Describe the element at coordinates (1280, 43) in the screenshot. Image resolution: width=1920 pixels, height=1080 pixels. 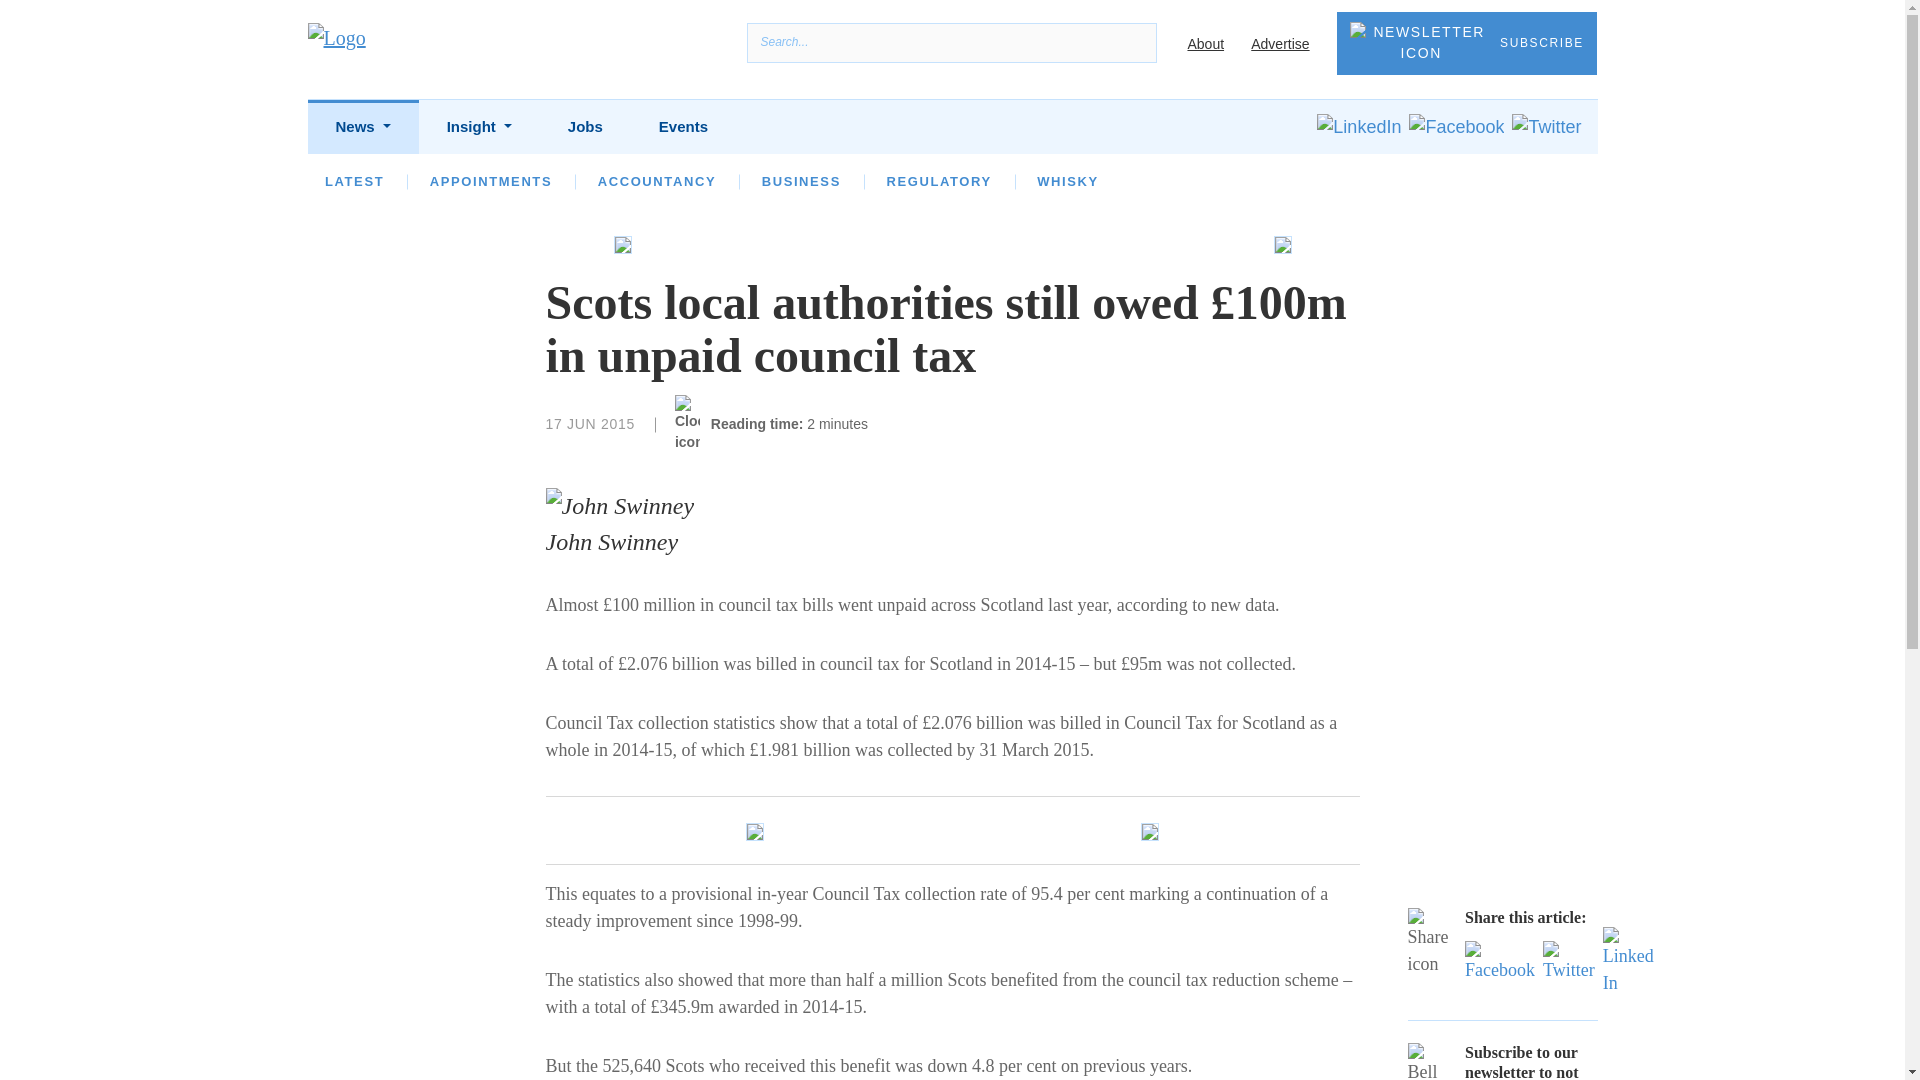
I see `Advertise` at that location.